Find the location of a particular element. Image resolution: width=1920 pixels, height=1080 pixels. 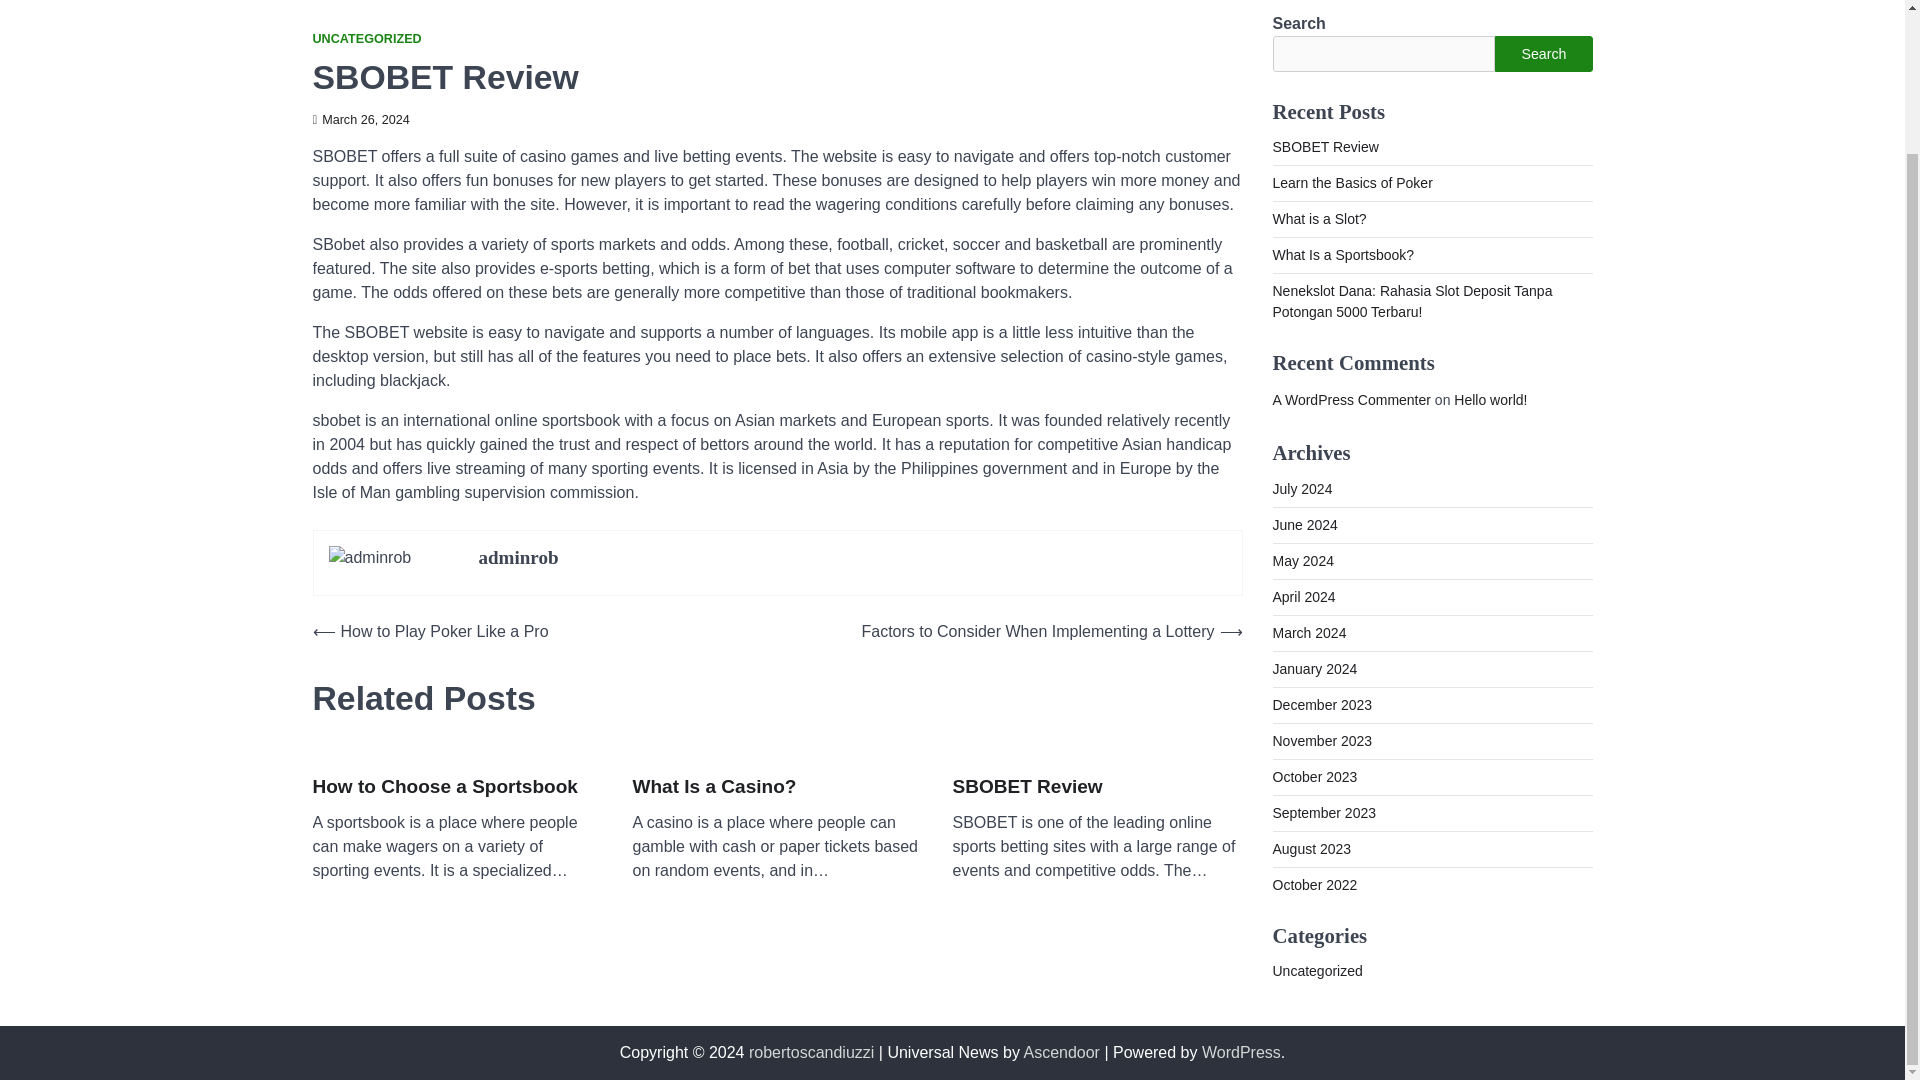

A WordPress Commenter is located at coordinates (1350, 400).